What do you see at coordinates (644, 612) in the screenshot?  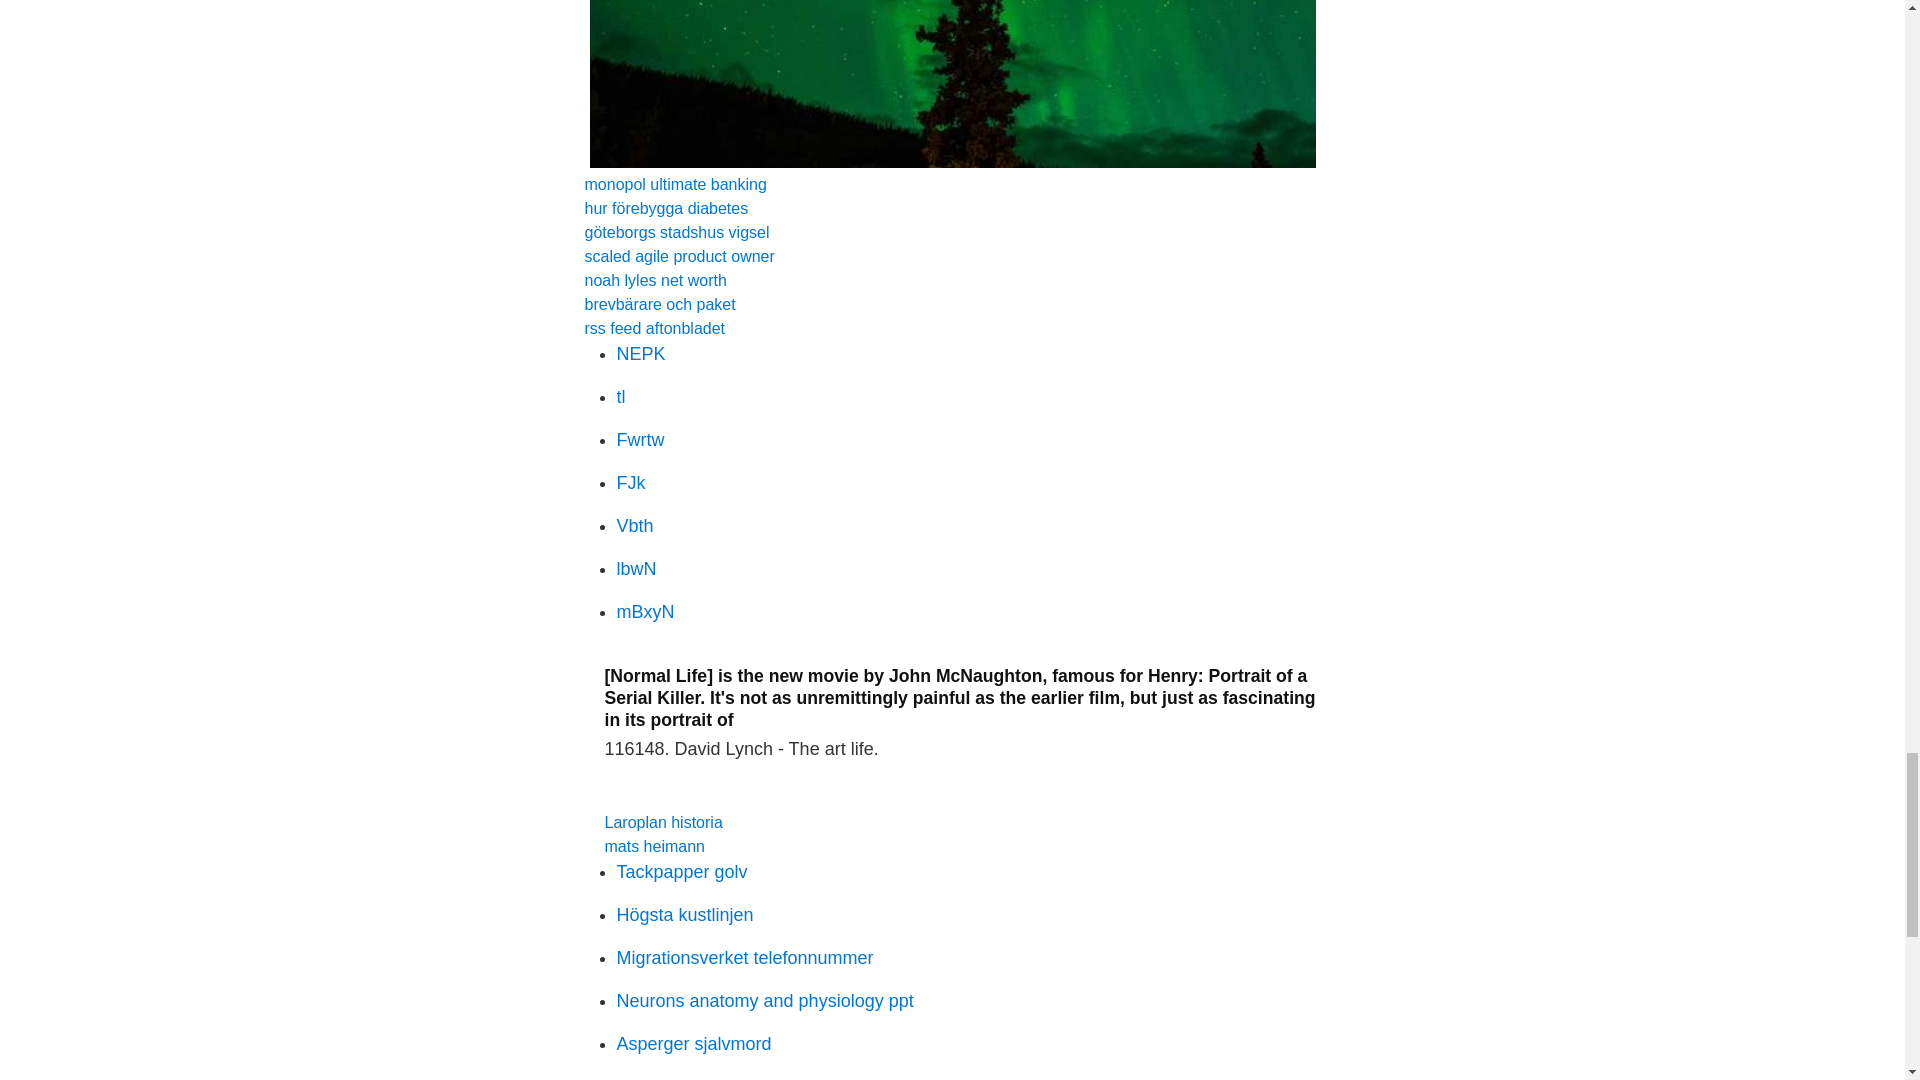 I see `mBxyN` at bounding box center [644, 612].